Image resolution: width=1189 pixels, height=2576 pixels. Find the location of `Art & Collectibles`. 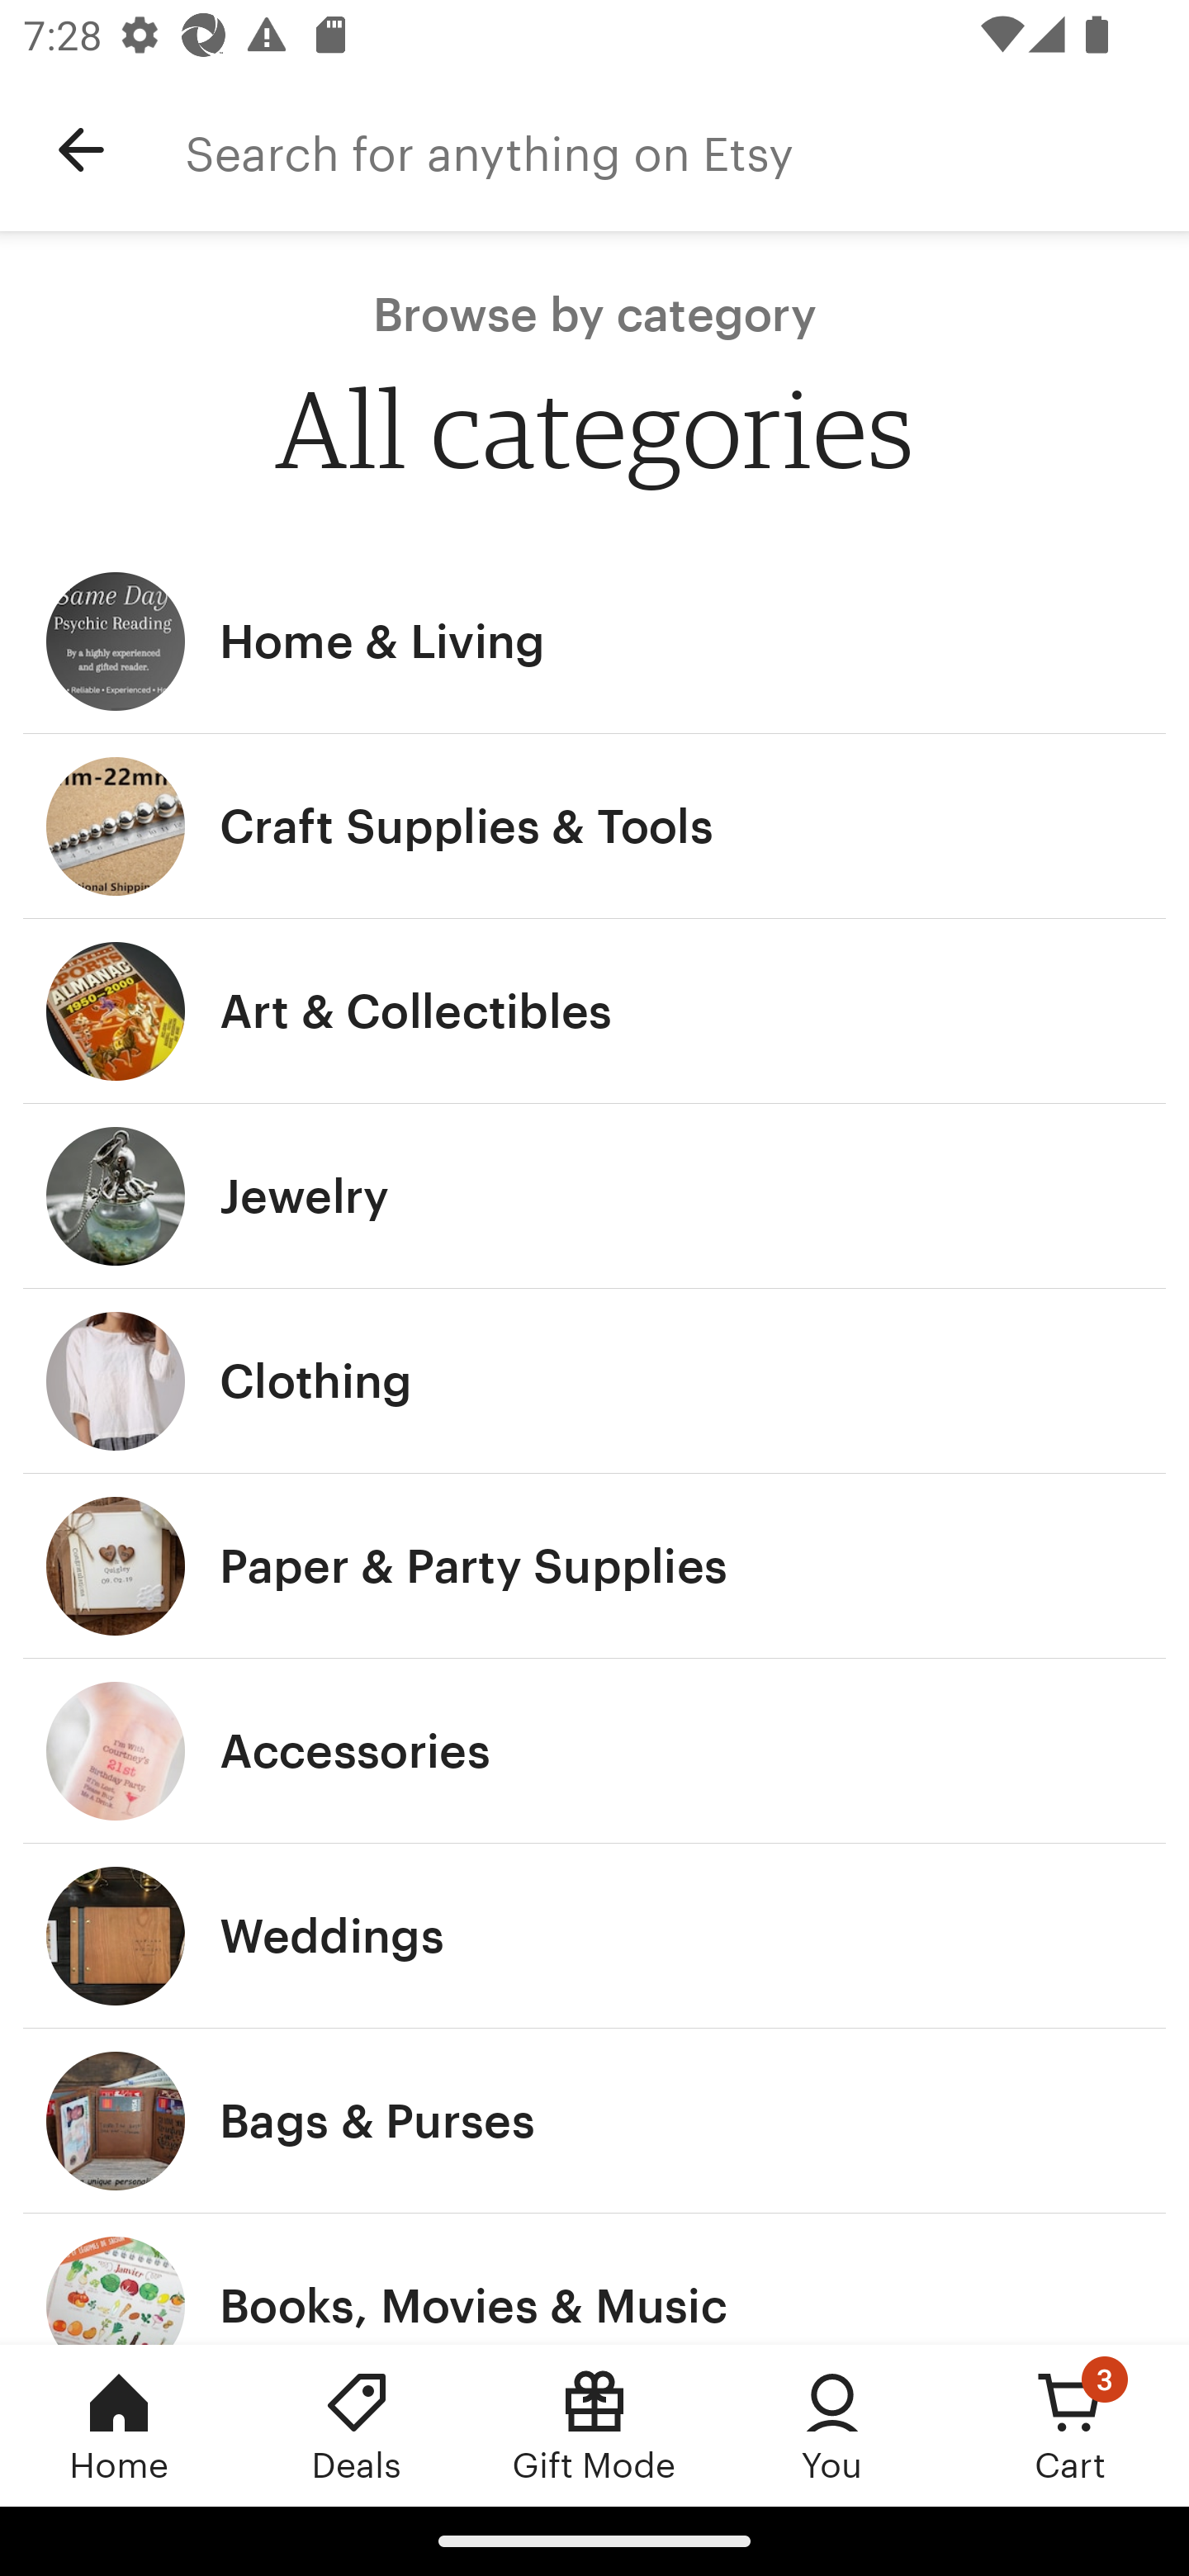

Art & Collectibles is located at coordinates (594, 1012).